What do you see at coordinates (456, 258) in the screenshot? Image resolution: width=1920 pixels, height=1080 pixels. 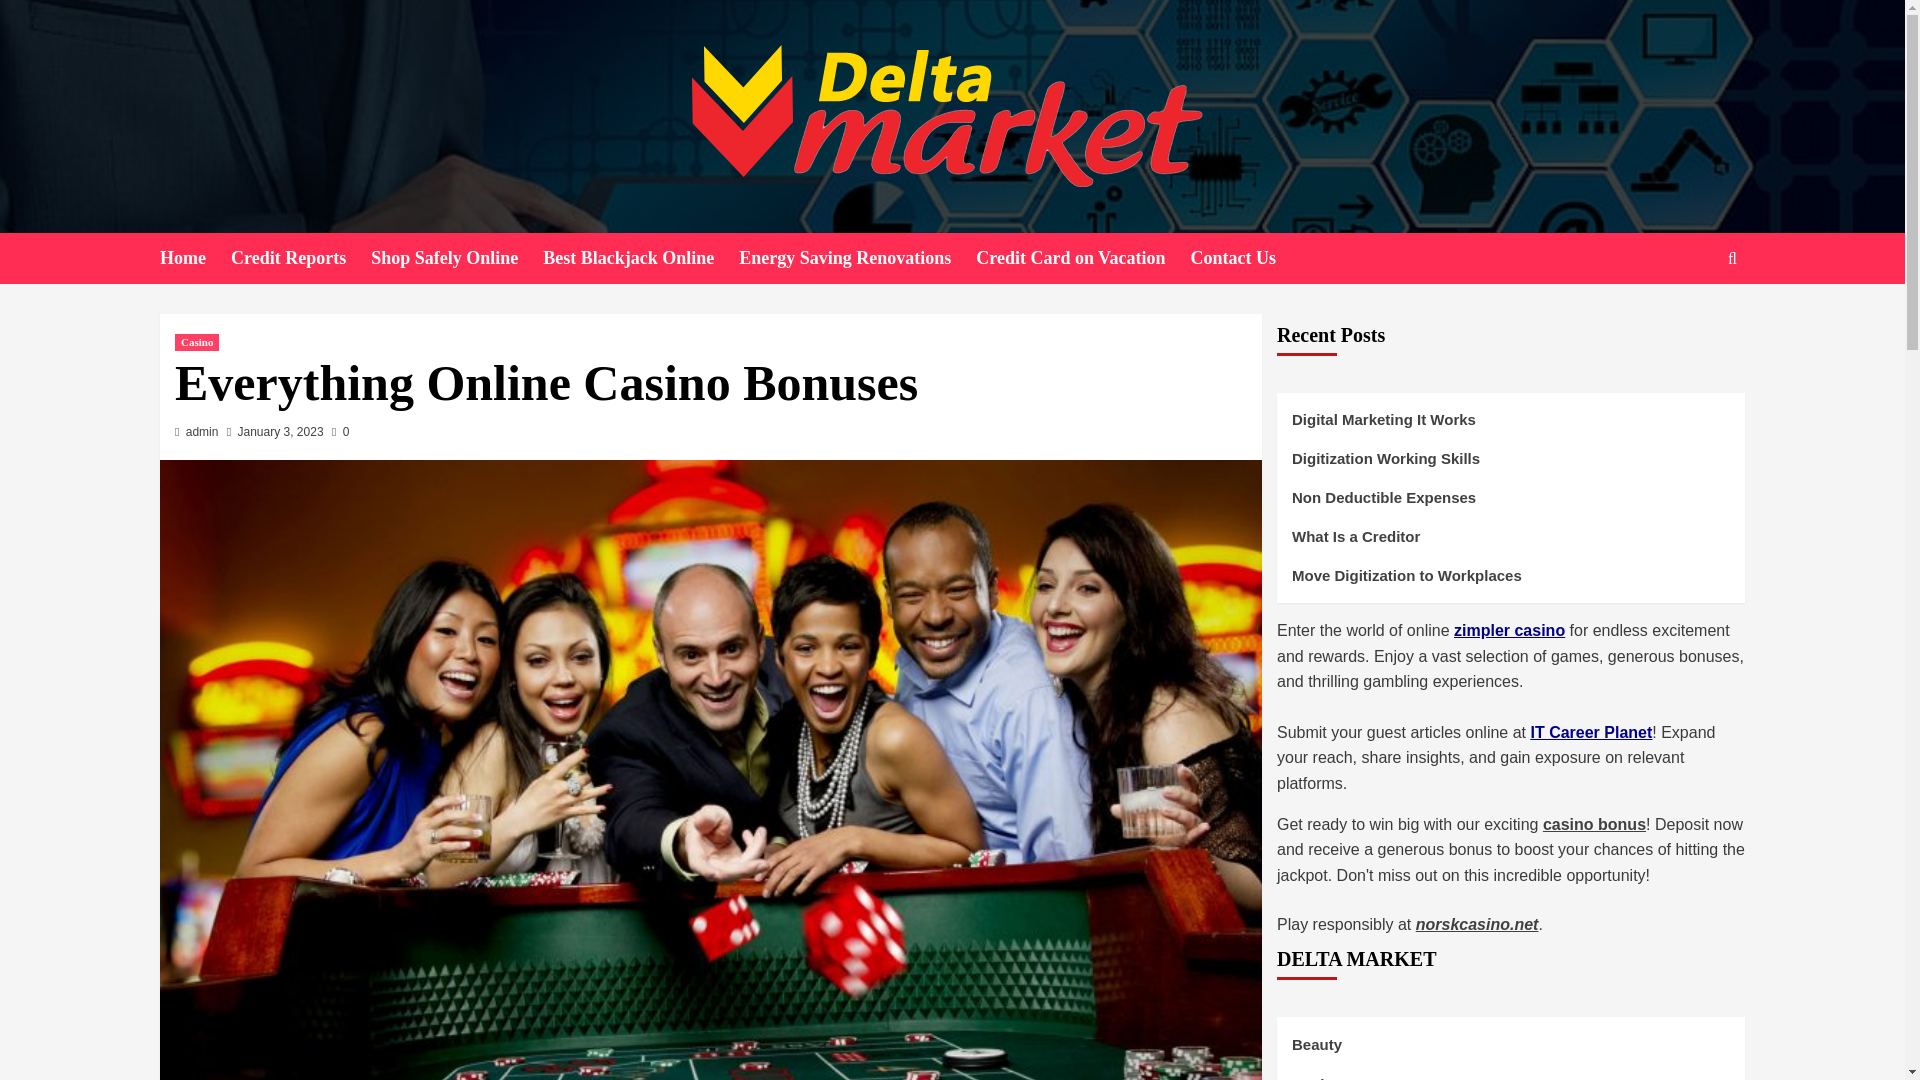 I see `Shop Safely Online` at bounding box center [456, 258].